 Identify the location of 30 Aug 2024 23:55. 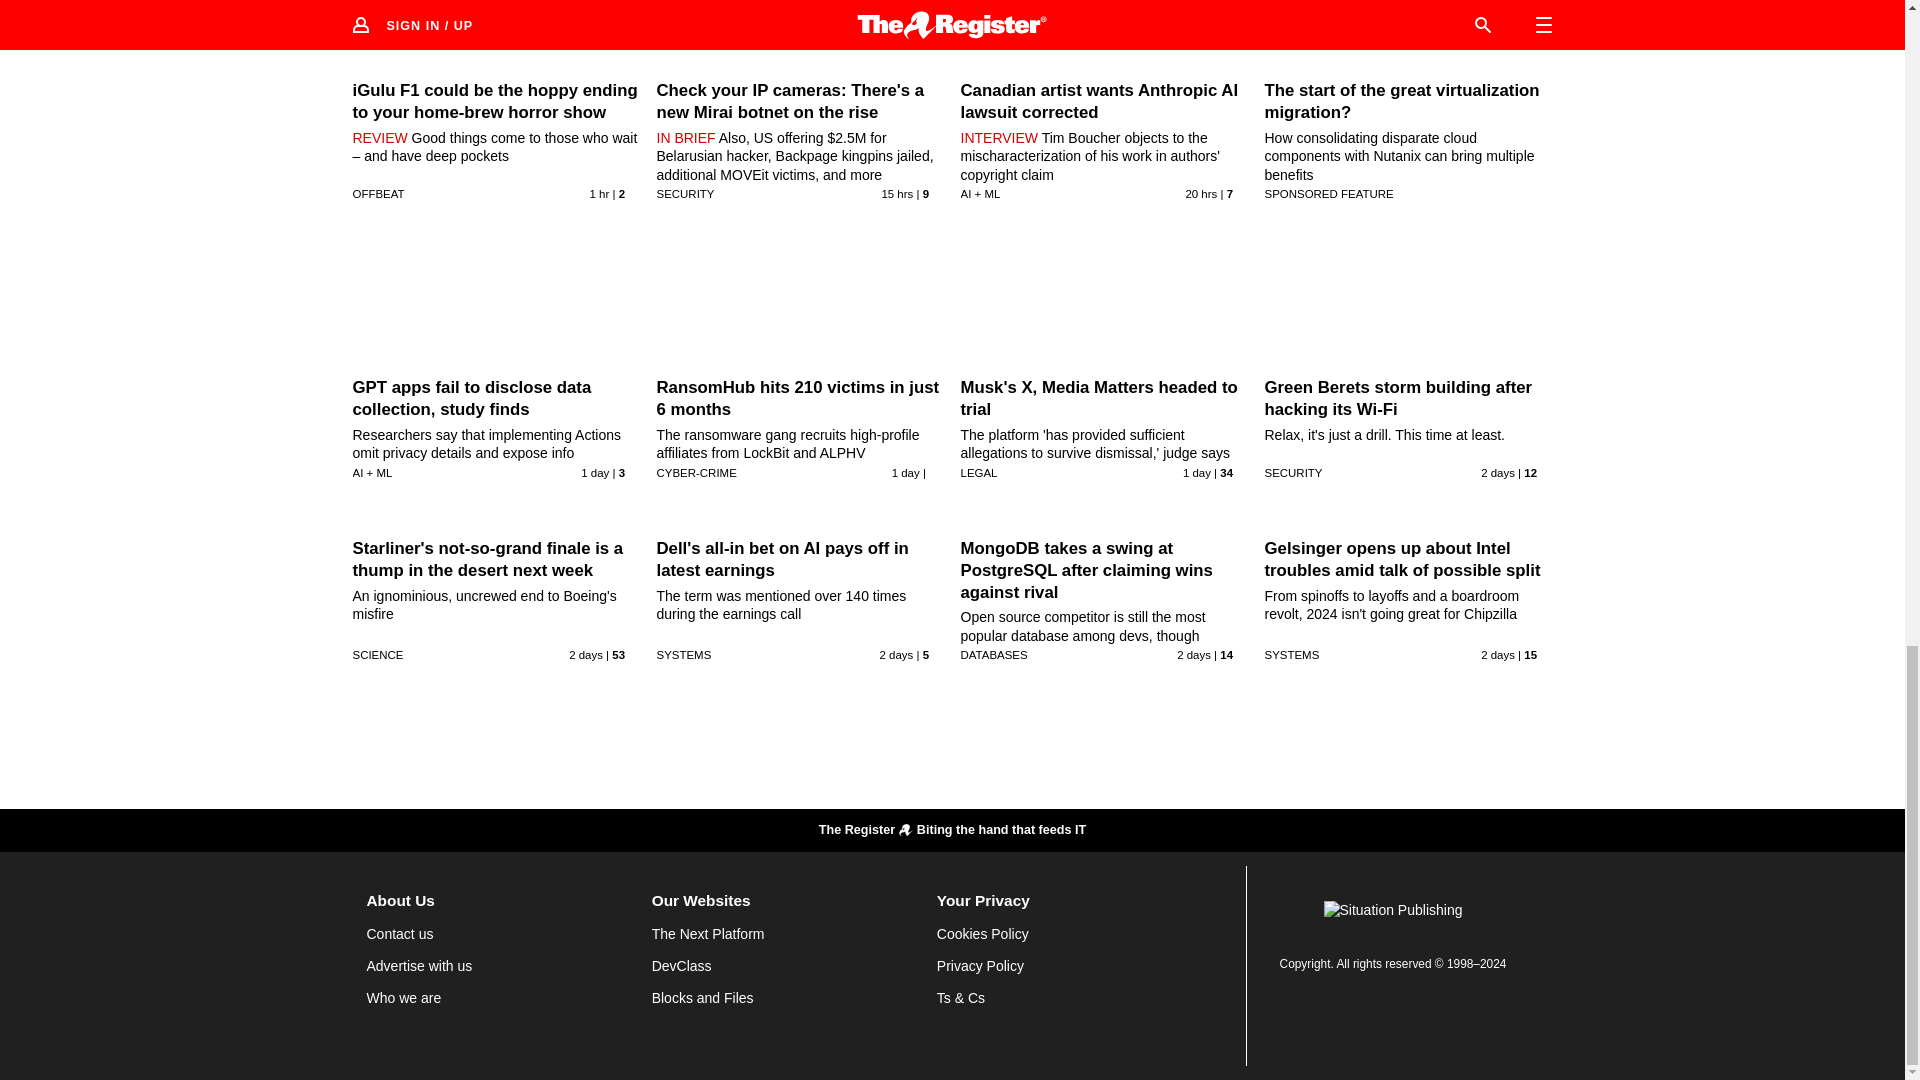
(906, 472).